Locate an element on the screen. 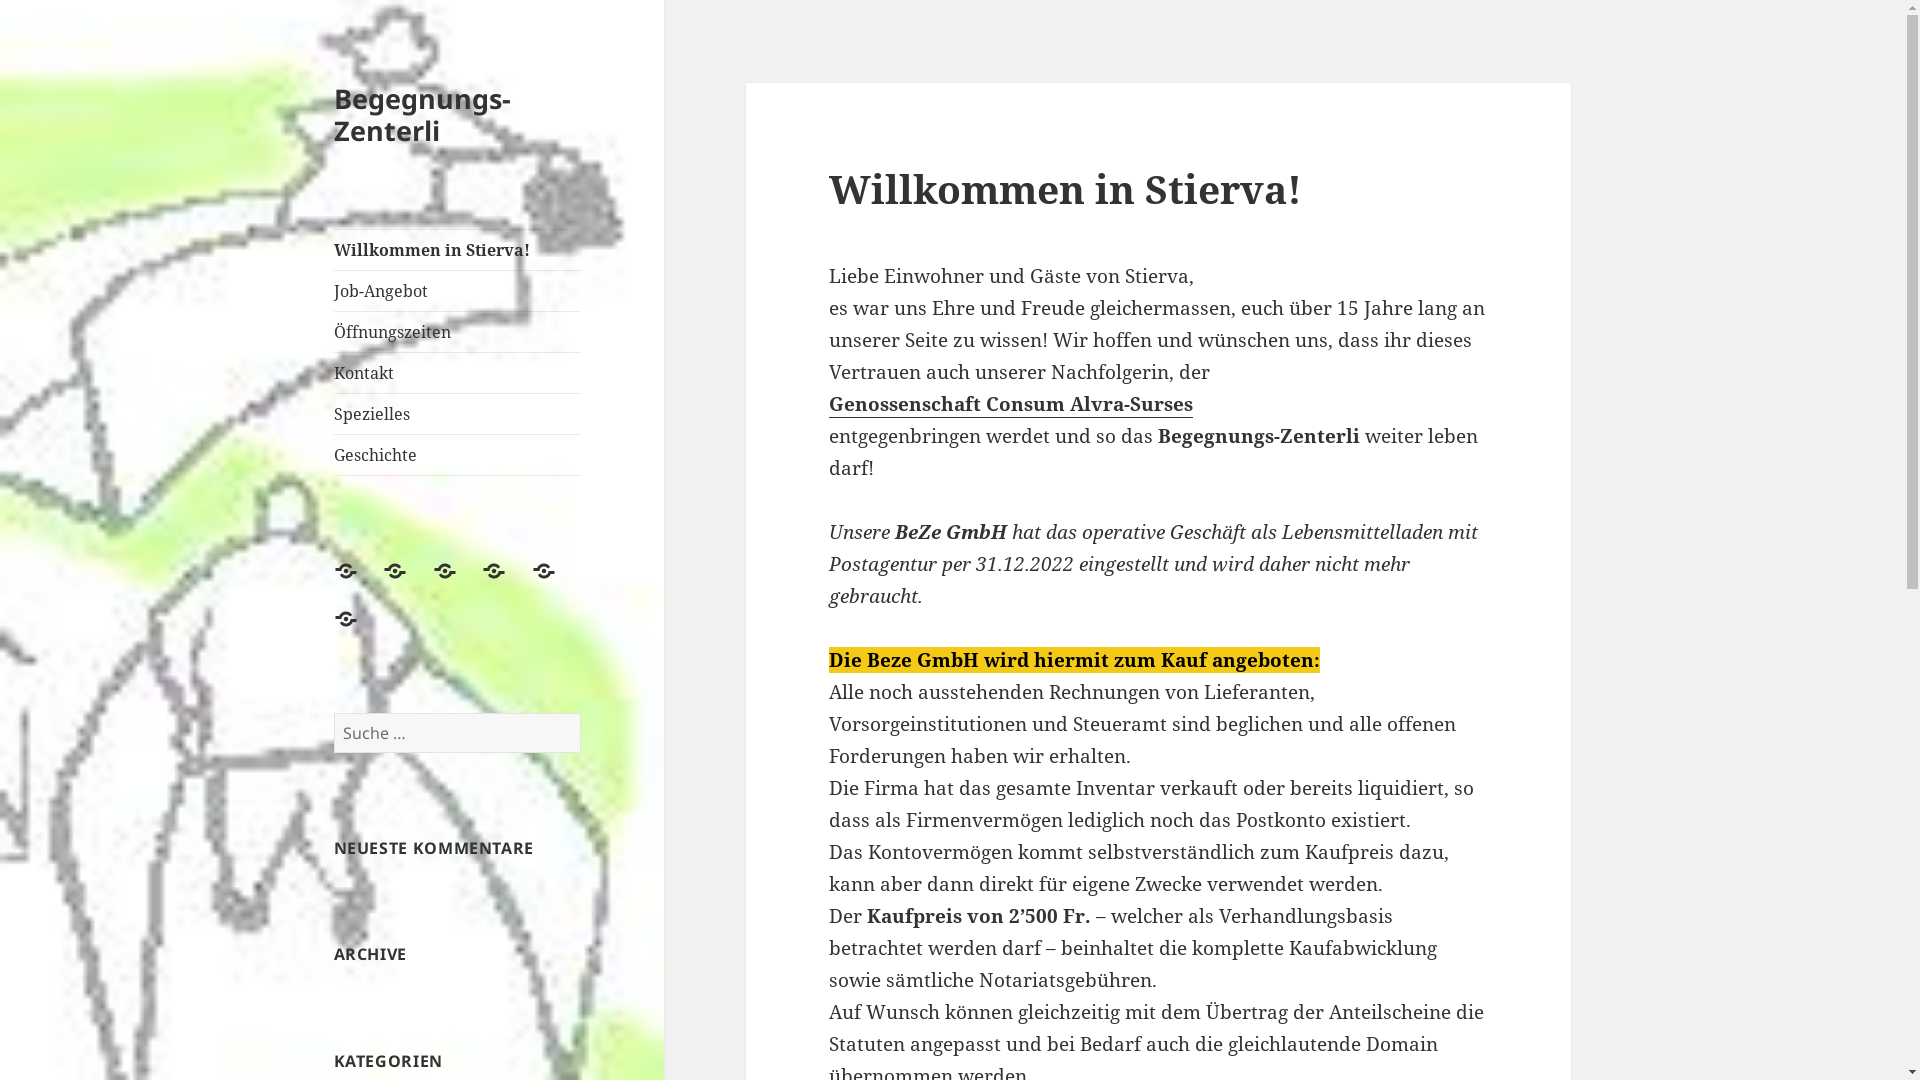 The image size is (1920, 1080). Job-Angebot is located at coordinates (407, 583).